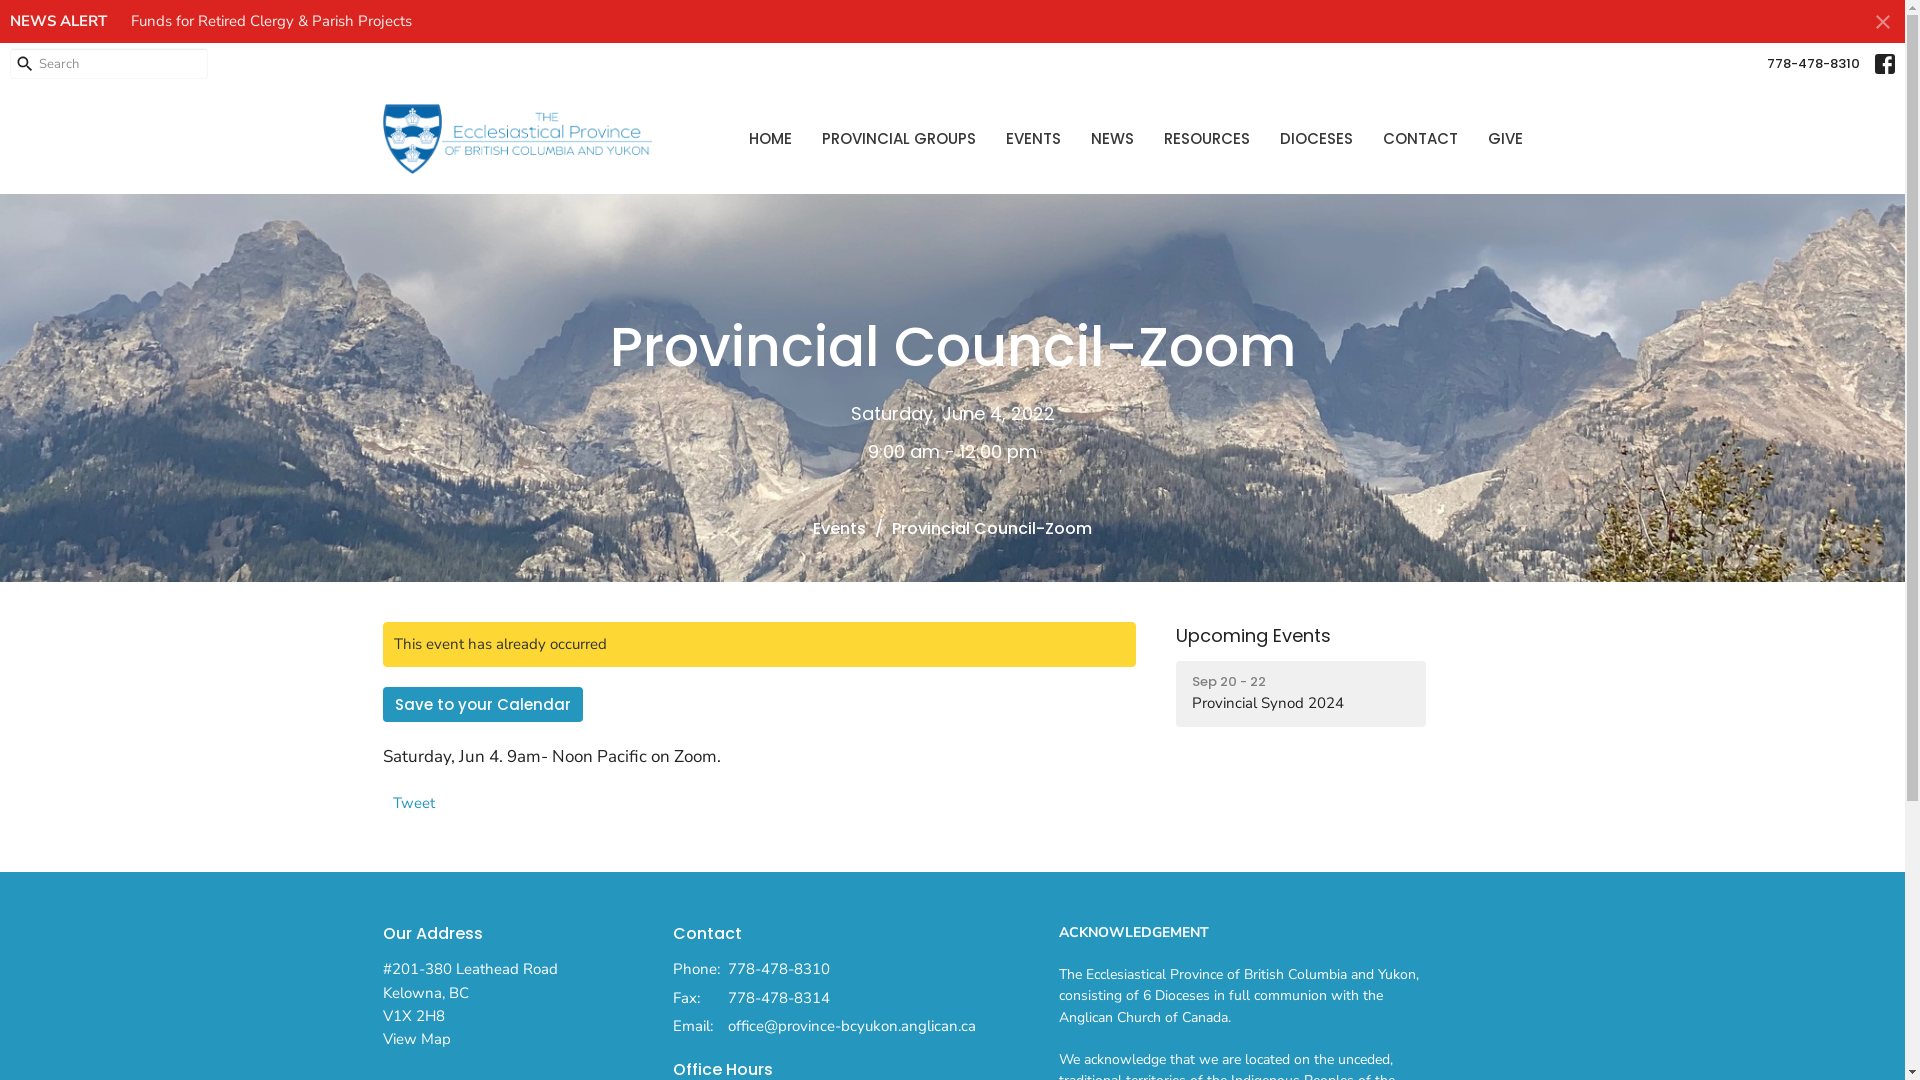 The width and height of the screenshot is (1920, 1080). Describe the element at coordinates (770, 138) in the screenshot. I see `HOME` at that location.